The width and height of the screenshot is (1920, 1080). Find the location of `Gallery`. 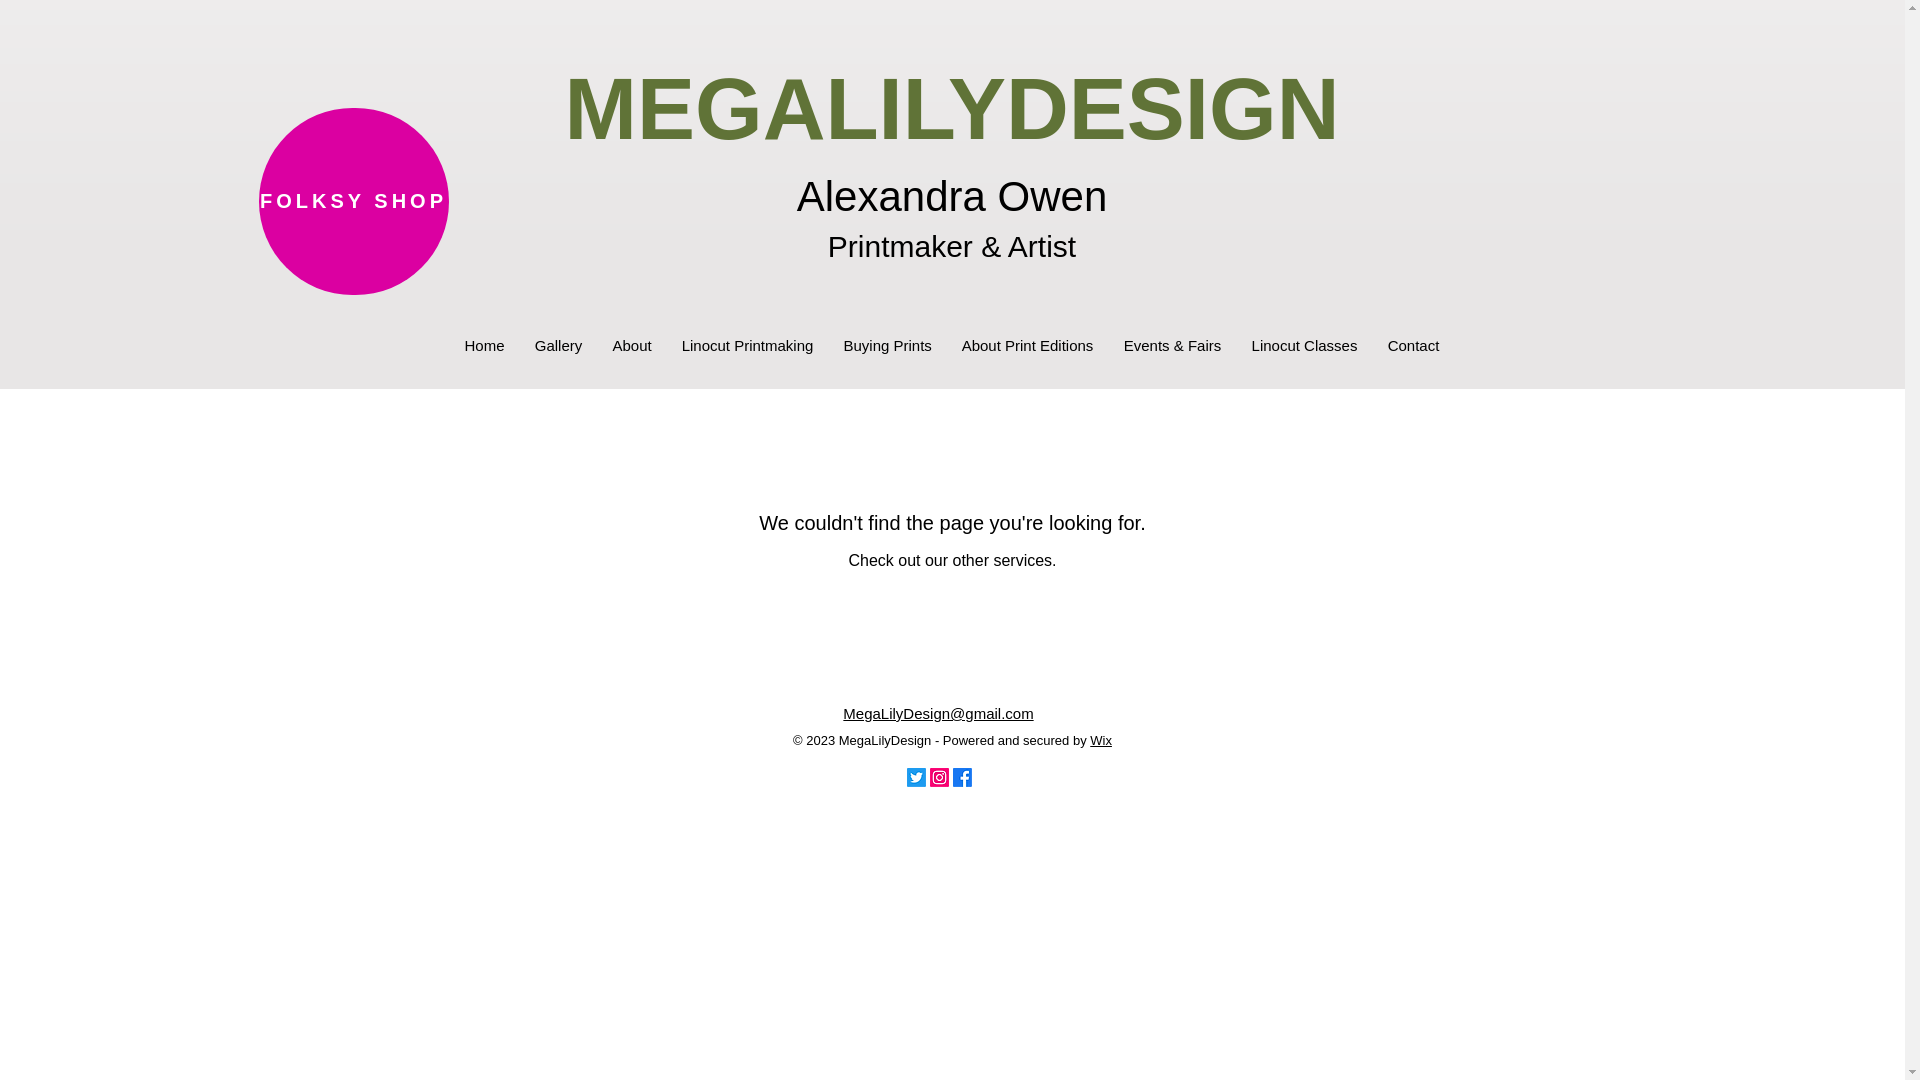

Gallery is located at coordinates (558, 346).